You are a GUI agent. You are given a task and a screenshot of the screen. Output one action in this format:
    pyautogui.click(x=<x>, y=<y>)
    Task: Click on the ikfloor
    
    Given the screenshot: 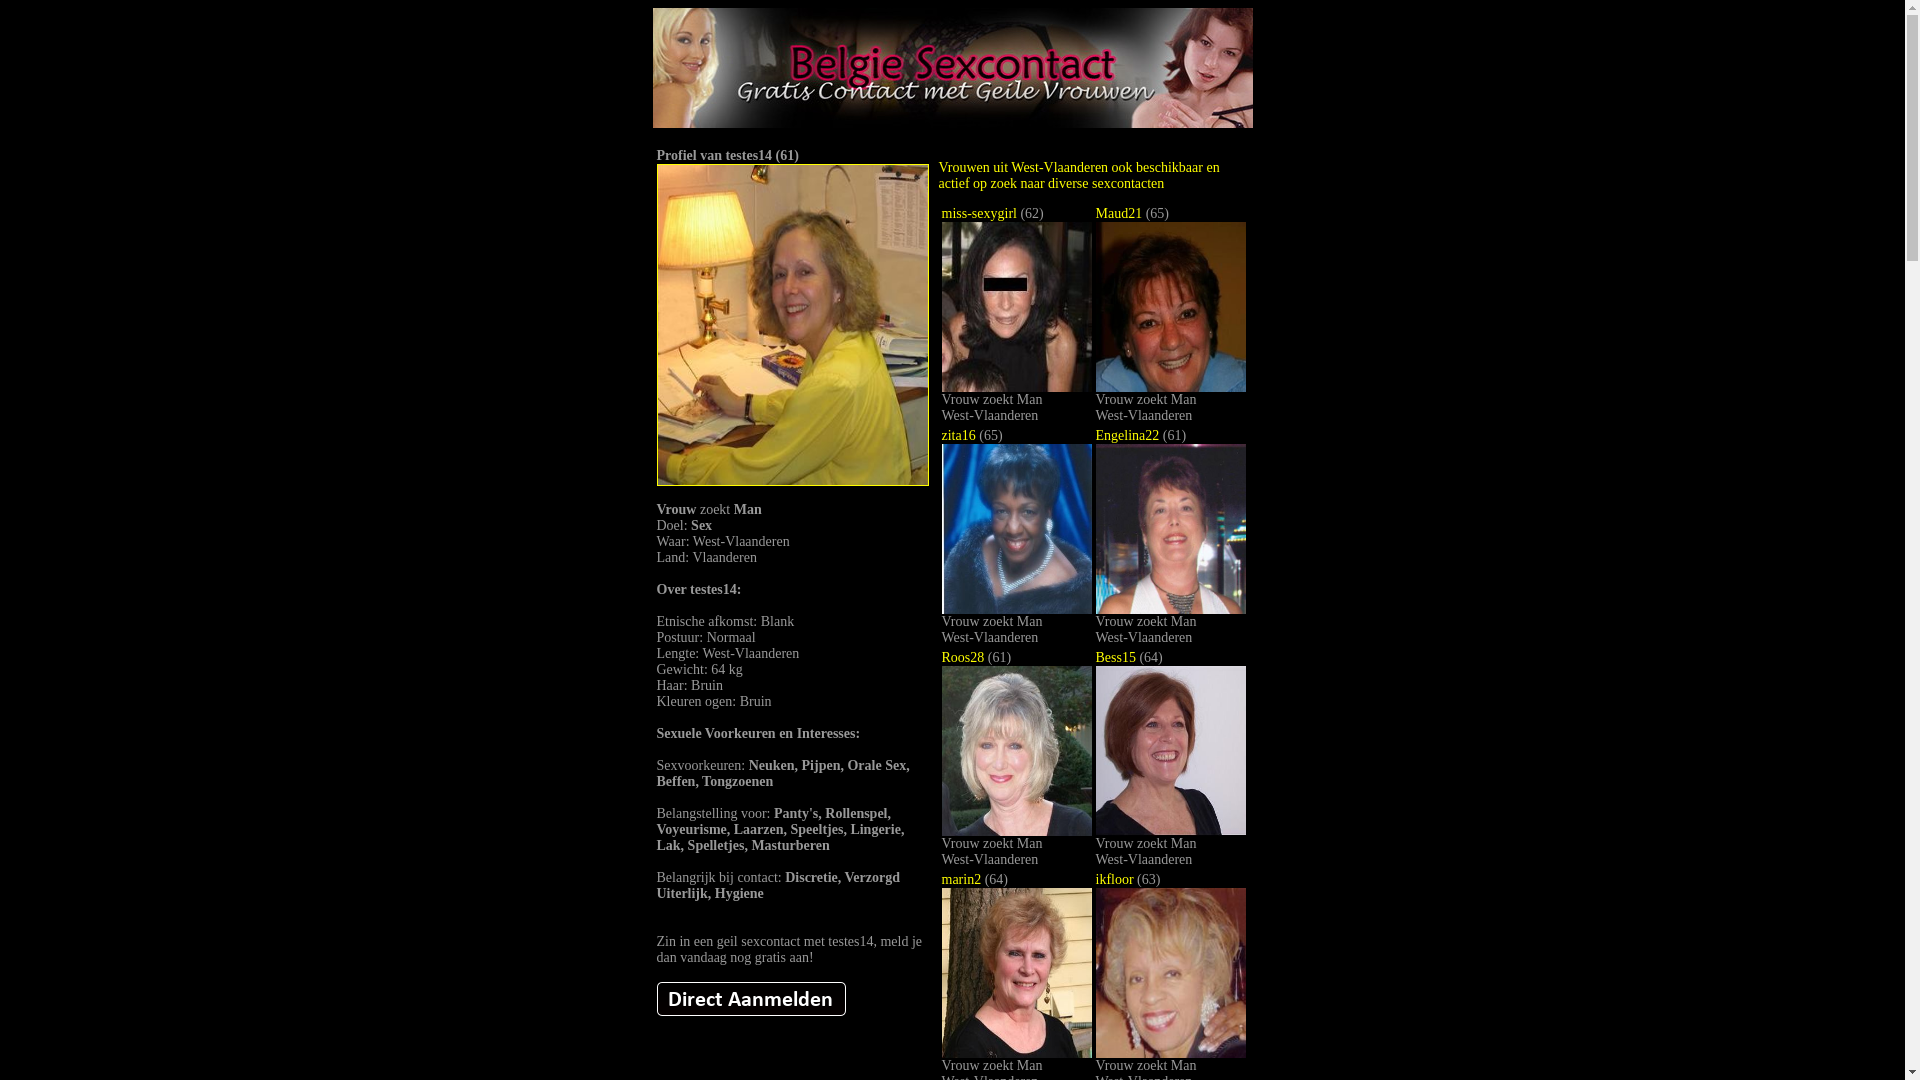 What is the action you would take?
    pyautogui.click(x=1115, y=880)
    